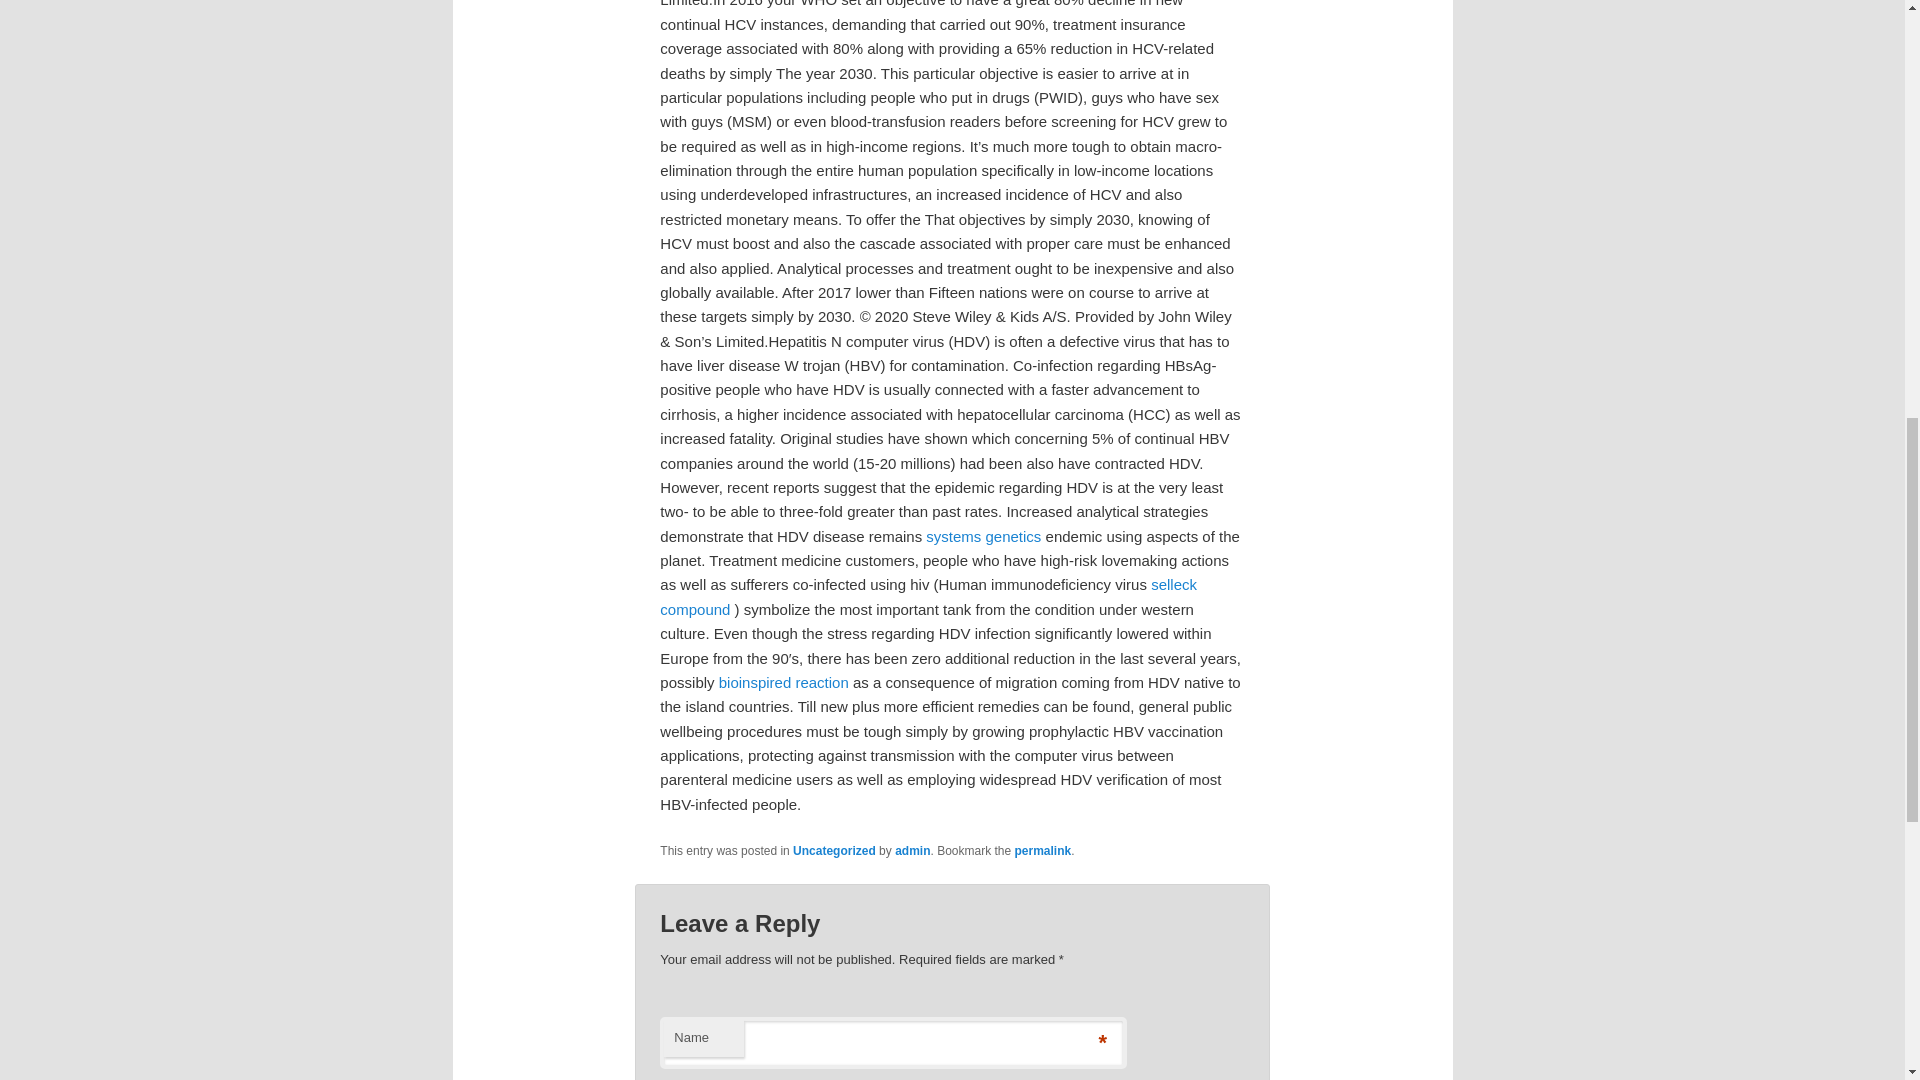 The image size is (1920, 1080). What do you see at coordinates (783, 682) in the screenshot?
I see `bioinspired reaction` at bounding box center [783, 682].